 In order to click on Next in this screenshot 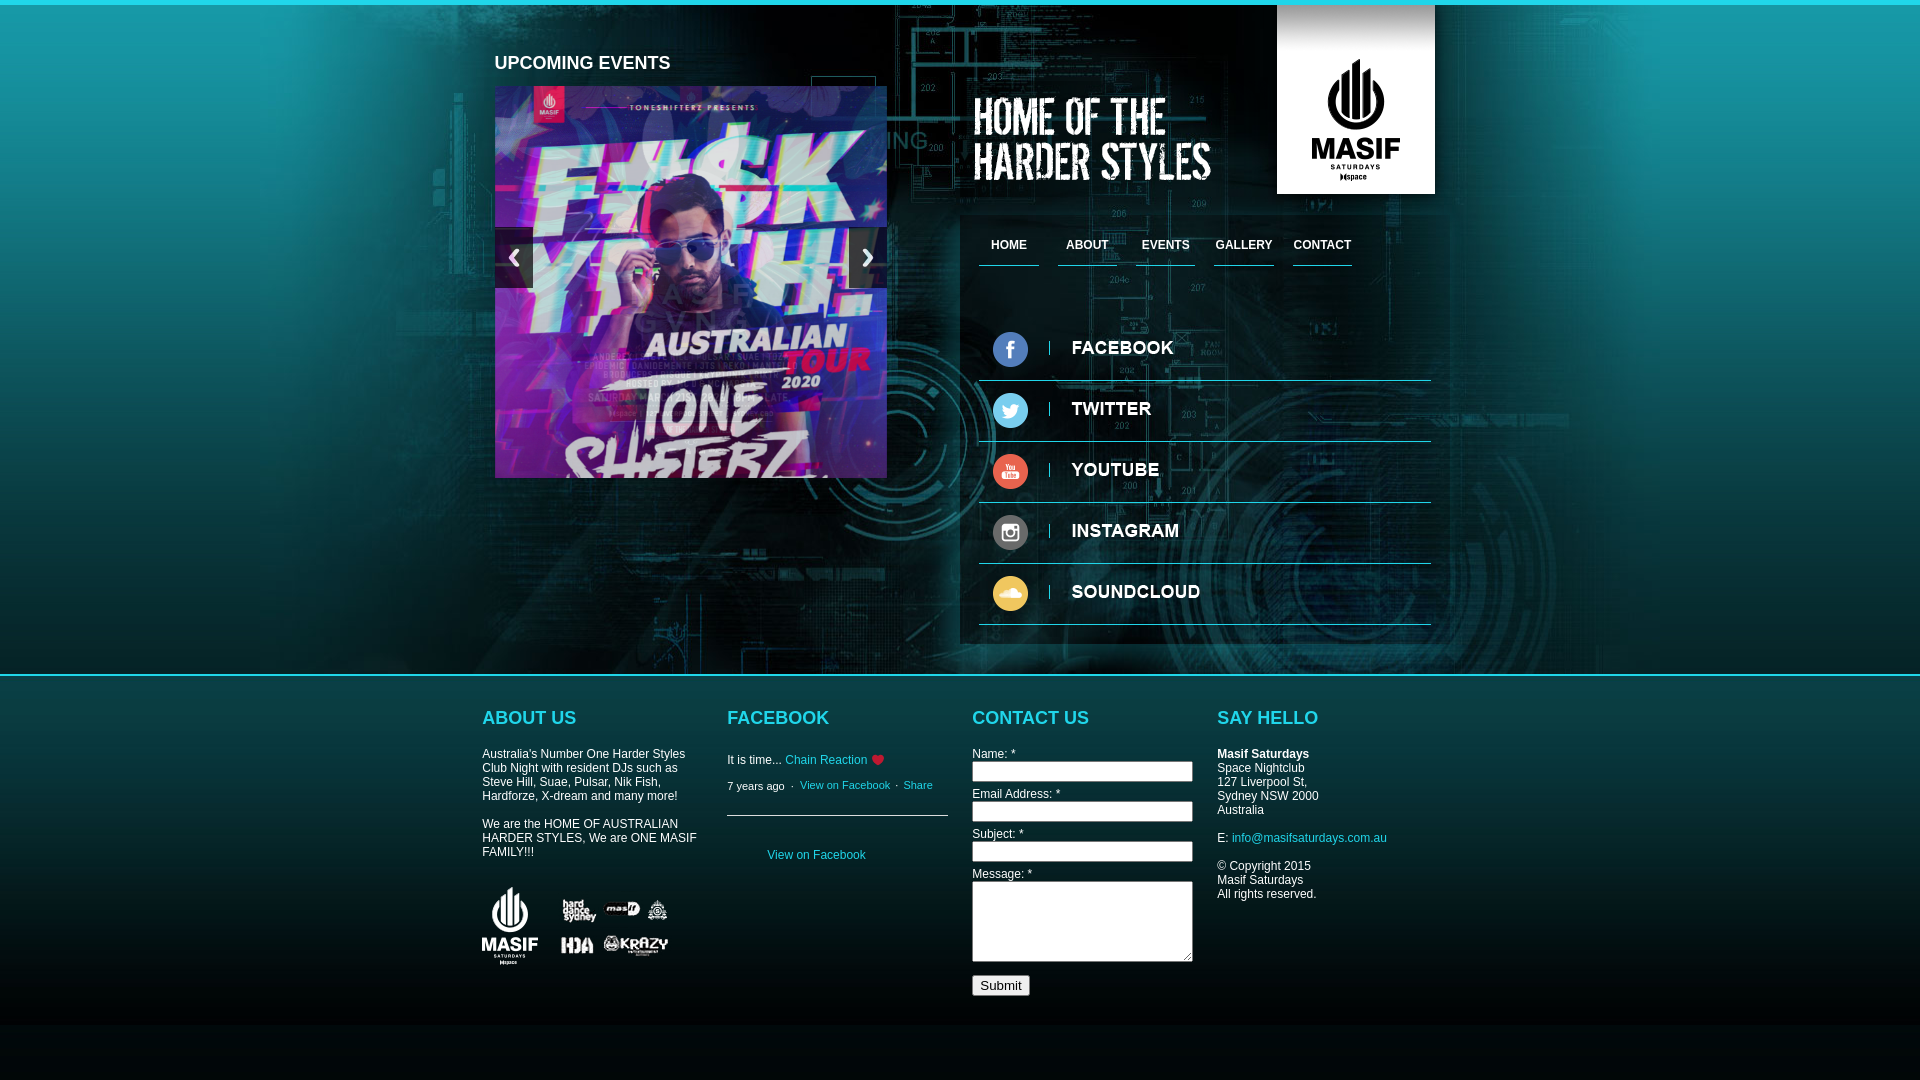, I will do `click(867, 338)`.